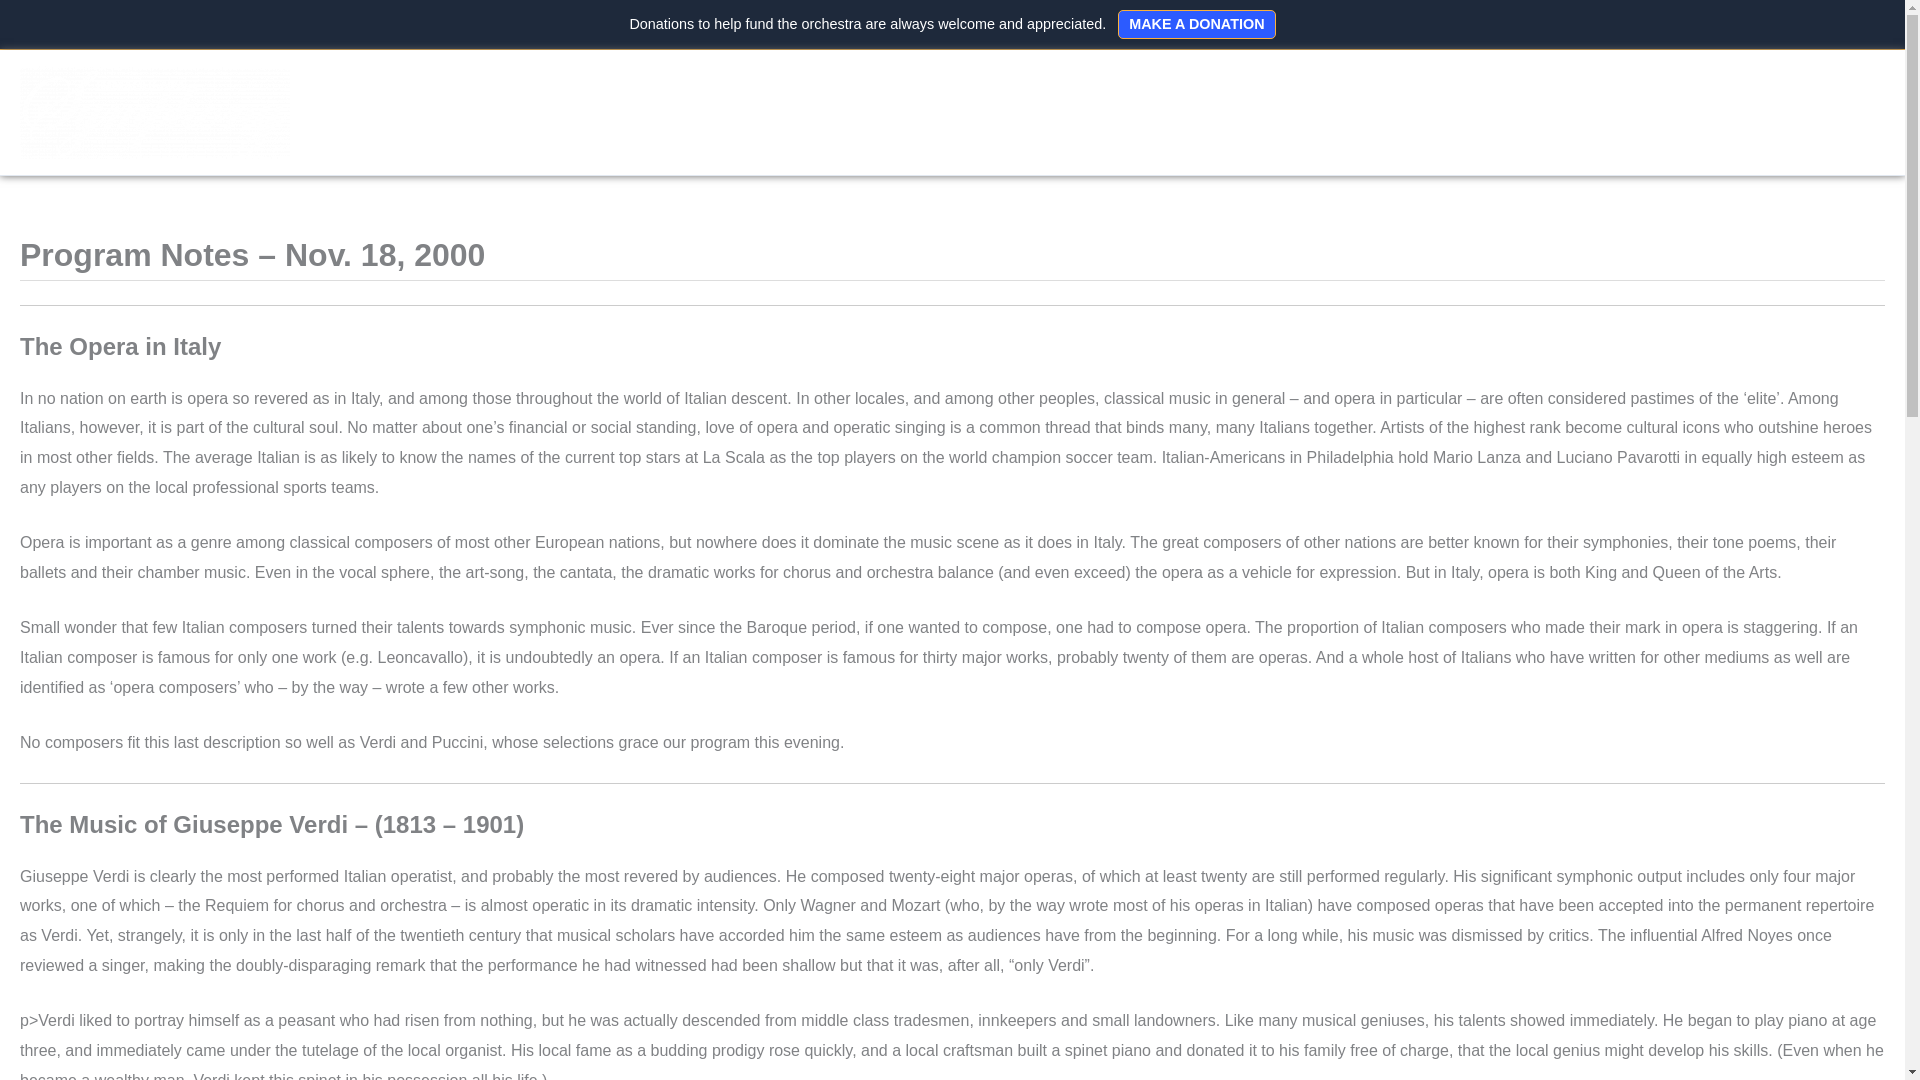 The width and height of the screenshot is (1920, 1080). Describe the element at coordinates (1824, 112) in the screenshot. I see `Directions` at that location.